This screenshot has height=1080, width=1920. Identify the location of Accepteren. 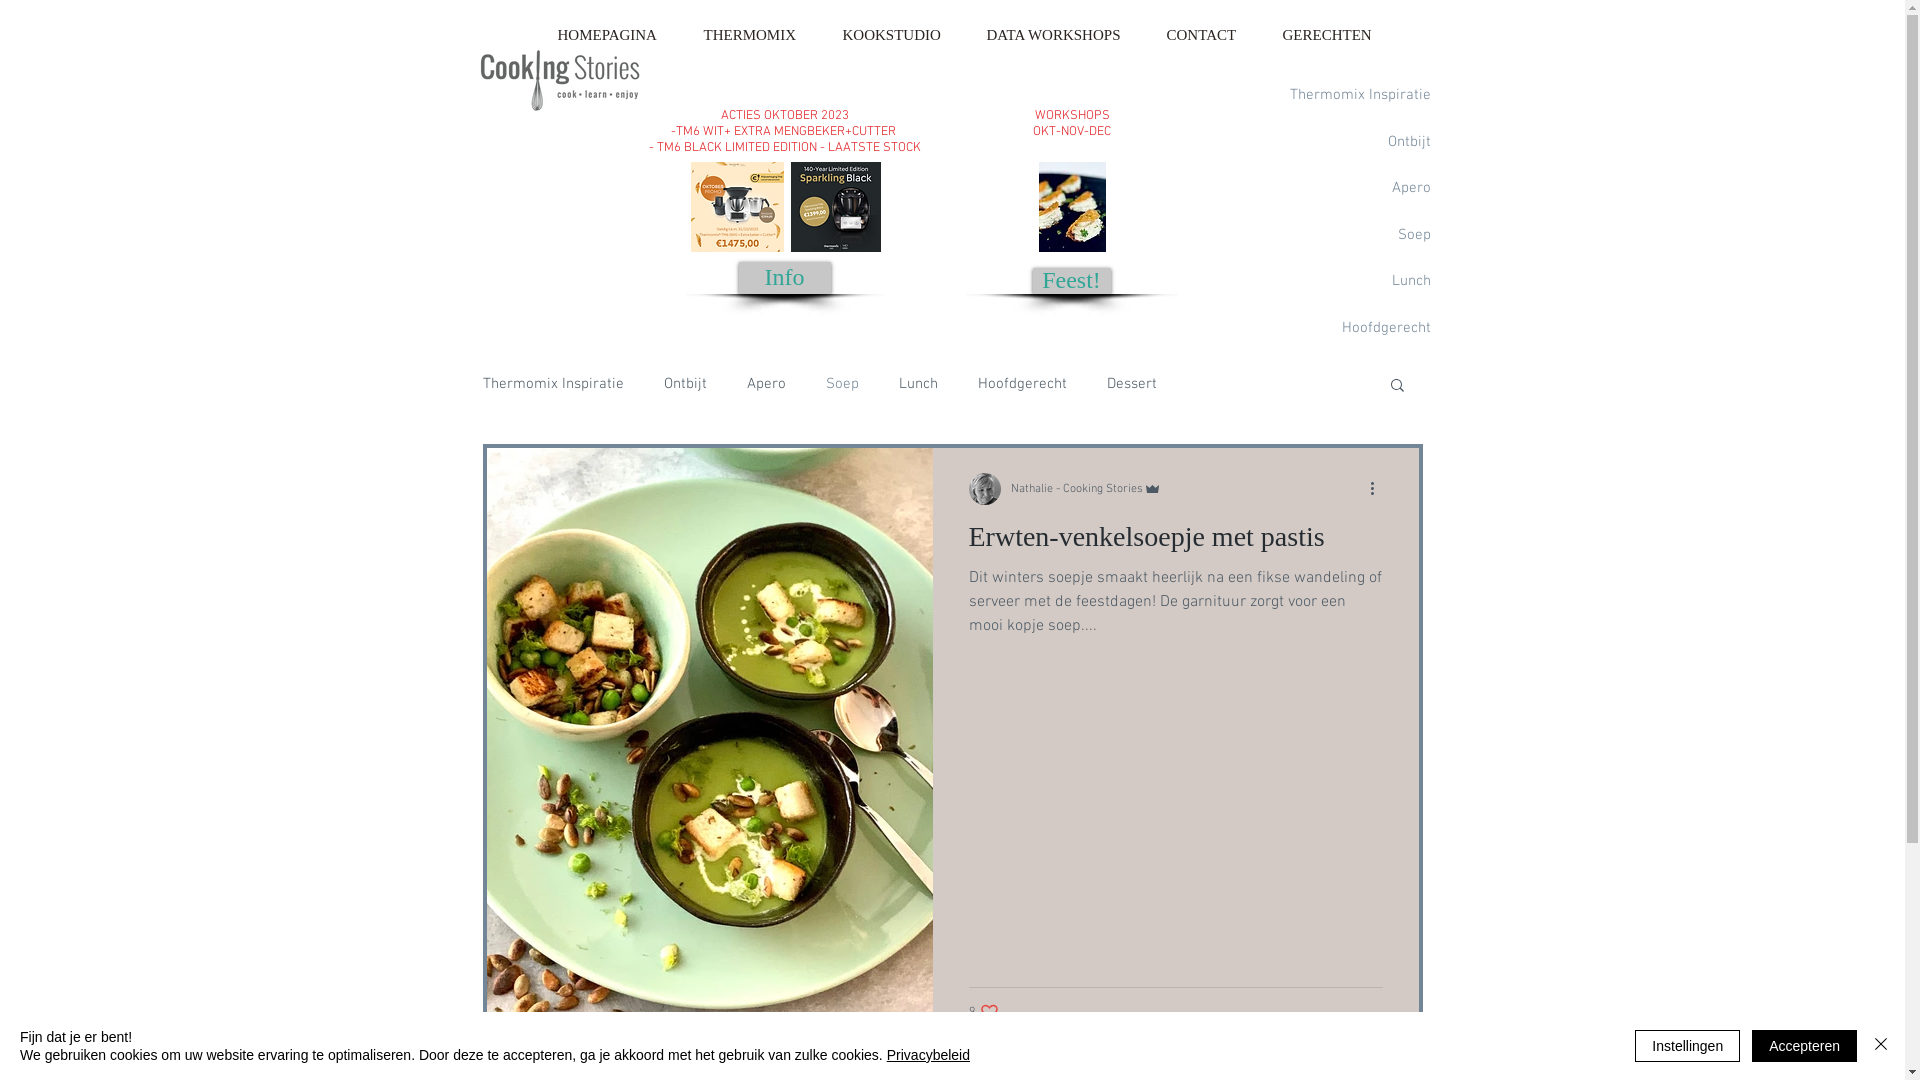
(1804, 1046).